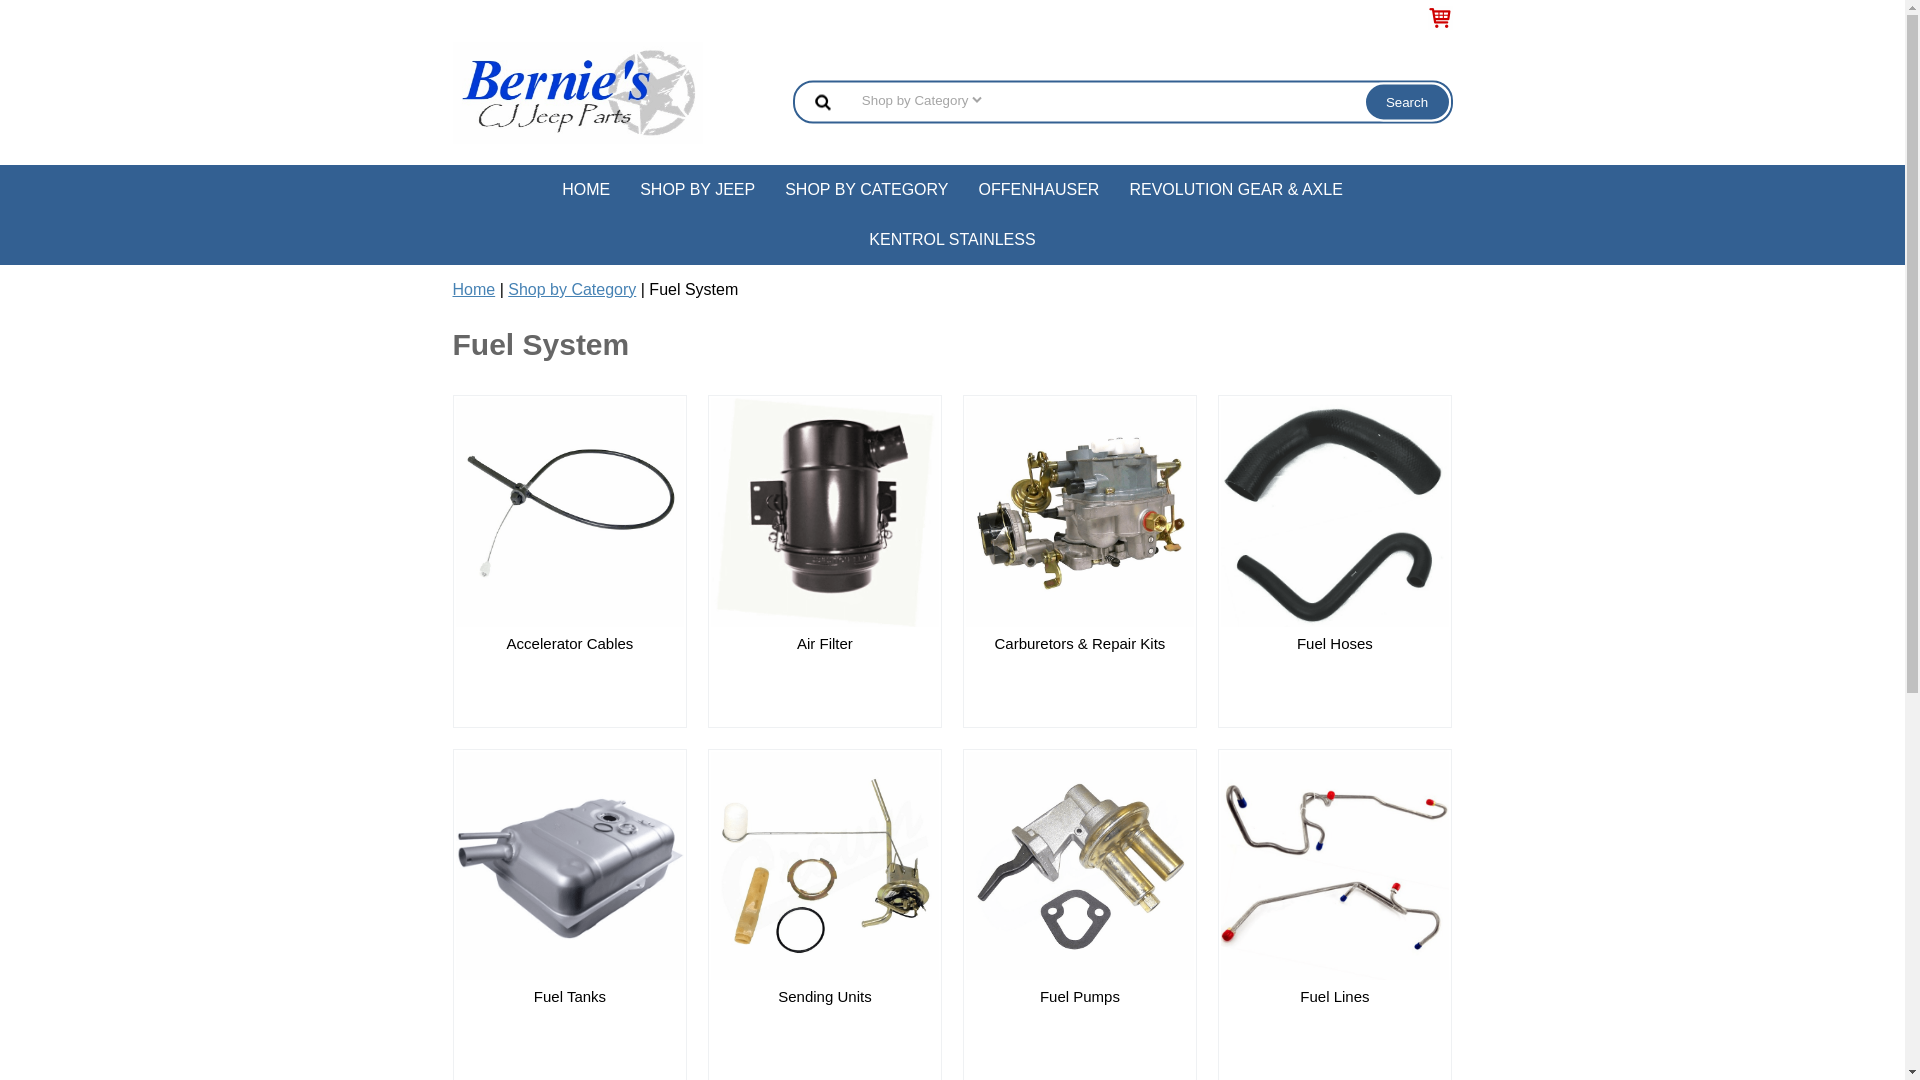  I want to click on Fuel Tanks, so click(570, 996).